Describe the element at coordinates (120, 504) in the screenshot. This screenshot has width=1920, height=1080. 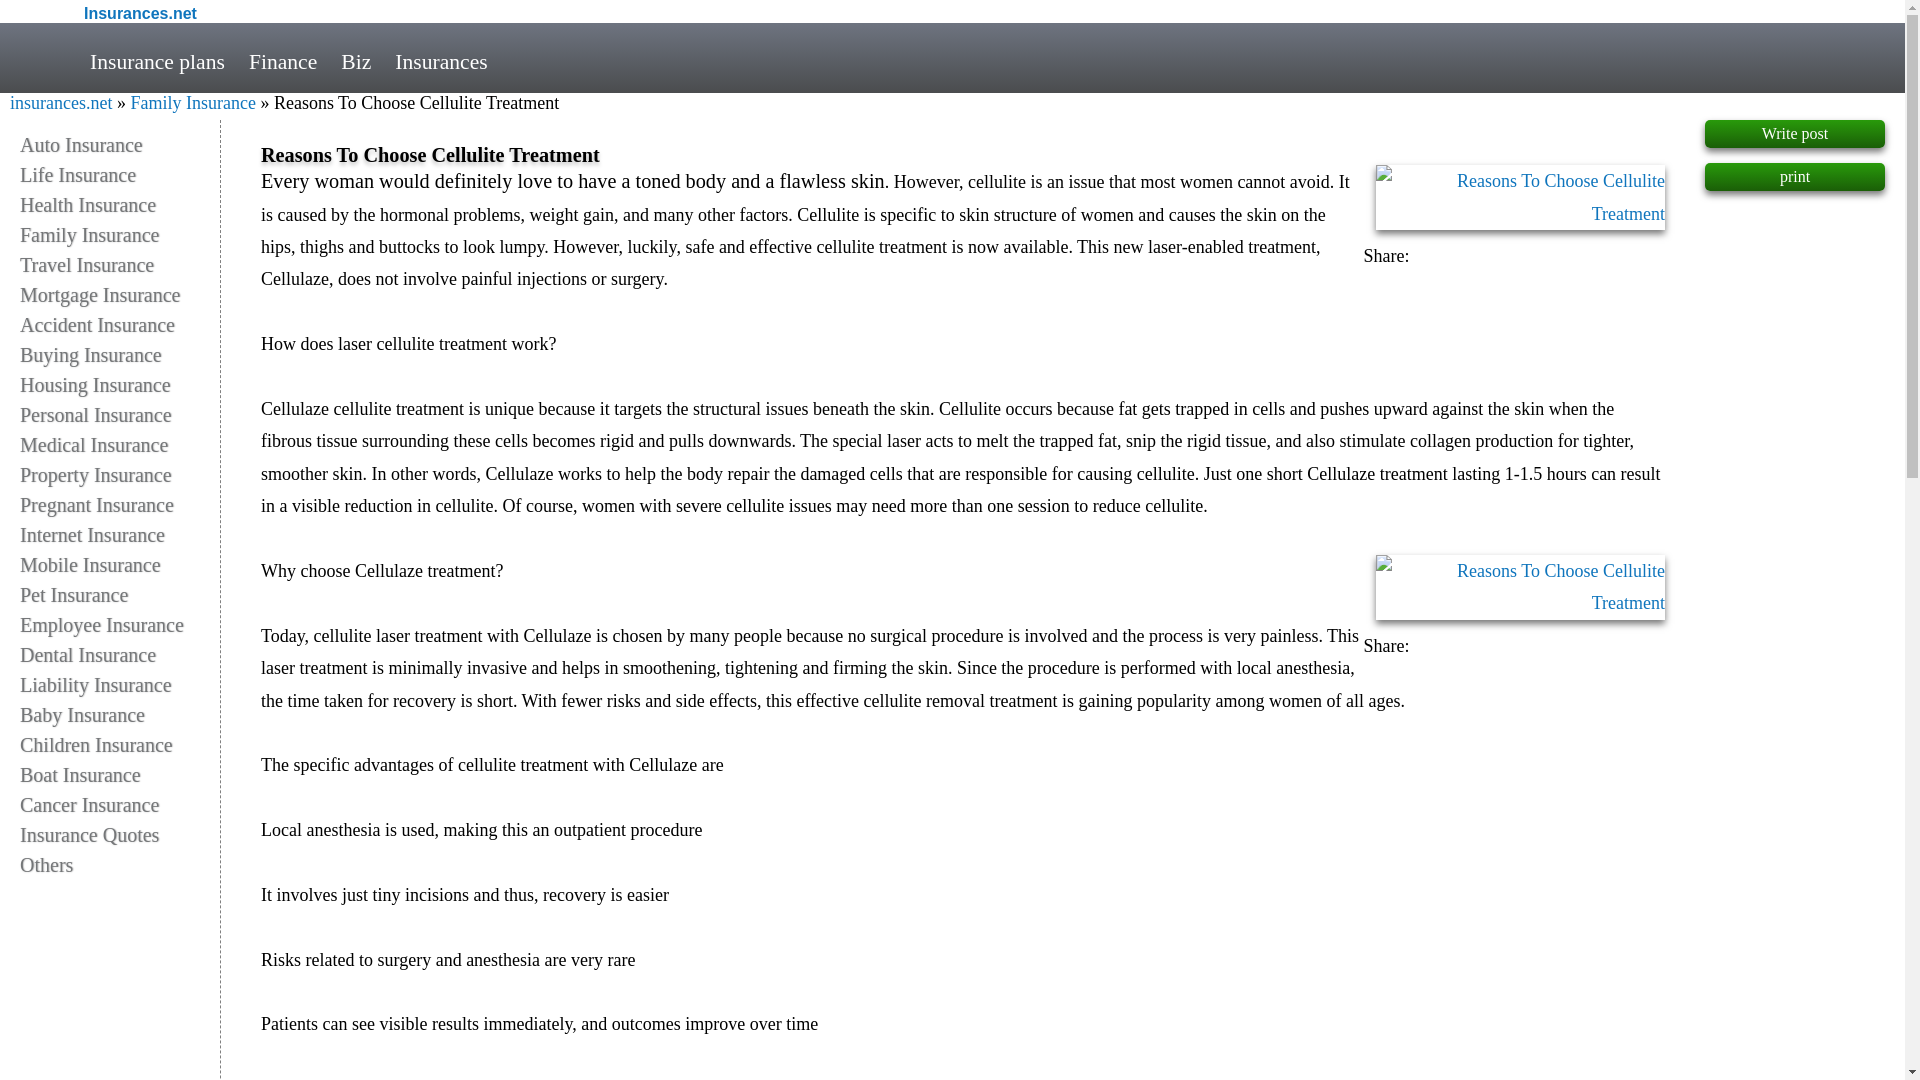
I see `Pregnant Insurance` at that location.